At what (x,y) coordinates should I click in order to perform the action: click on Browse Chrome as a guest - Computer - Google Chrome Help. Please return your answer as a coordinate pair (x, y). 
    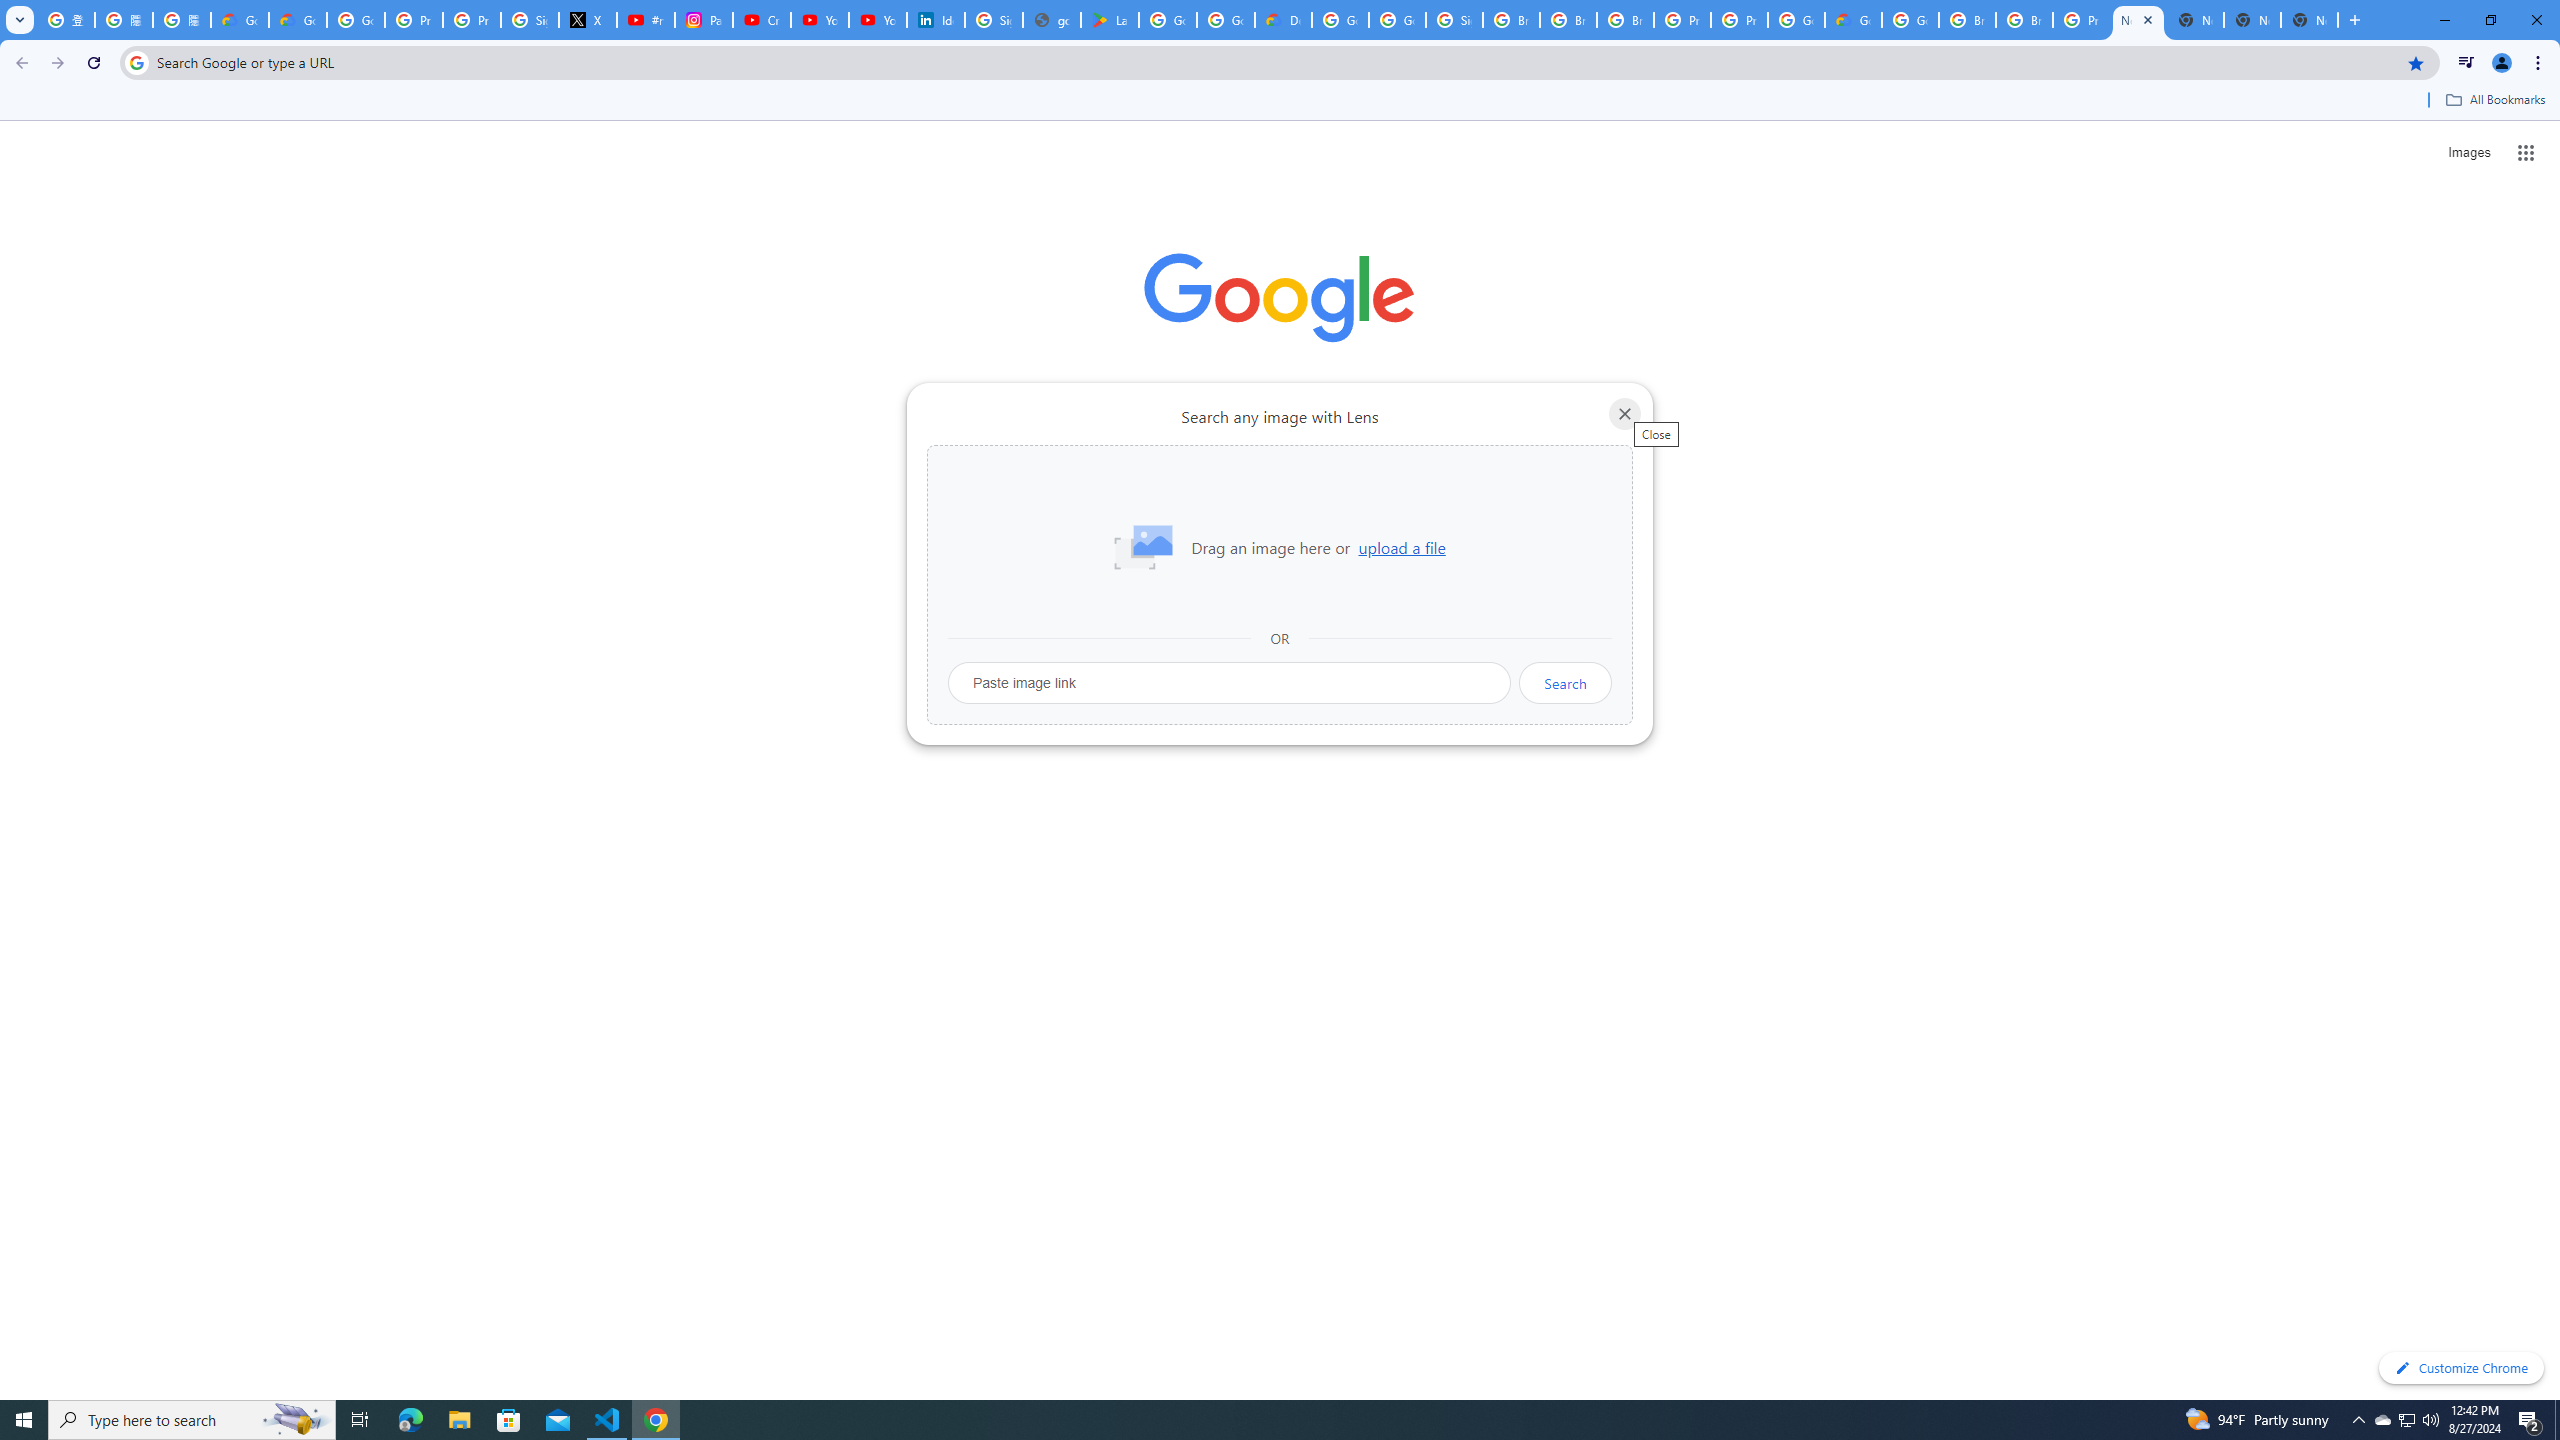
    Looking at the image, I should click on (1568, 20).